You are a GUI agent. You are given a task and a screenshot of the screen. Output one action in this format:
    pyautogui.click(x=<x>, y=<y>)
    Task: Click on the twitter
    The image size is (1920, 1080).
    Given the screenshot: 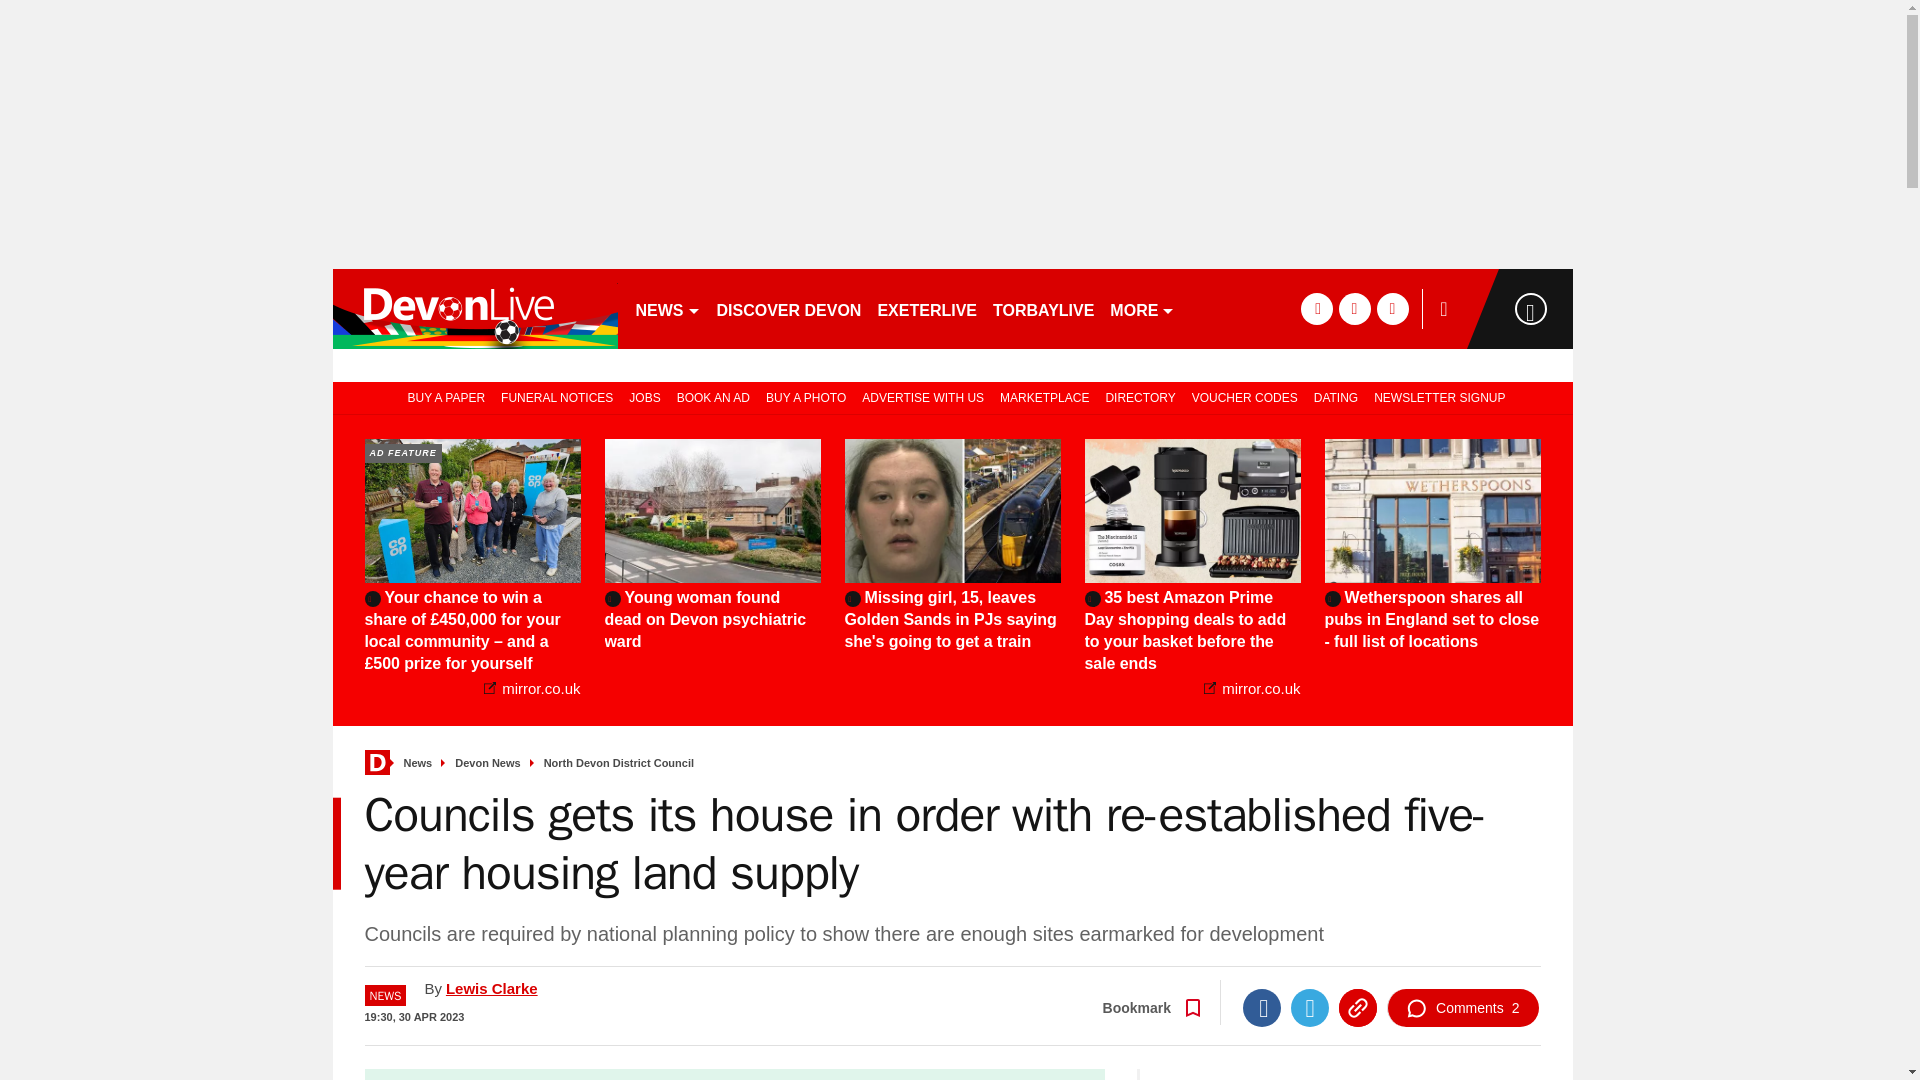 What is the action you would take?
    pyautogui.click(x=1354, y=308)
    